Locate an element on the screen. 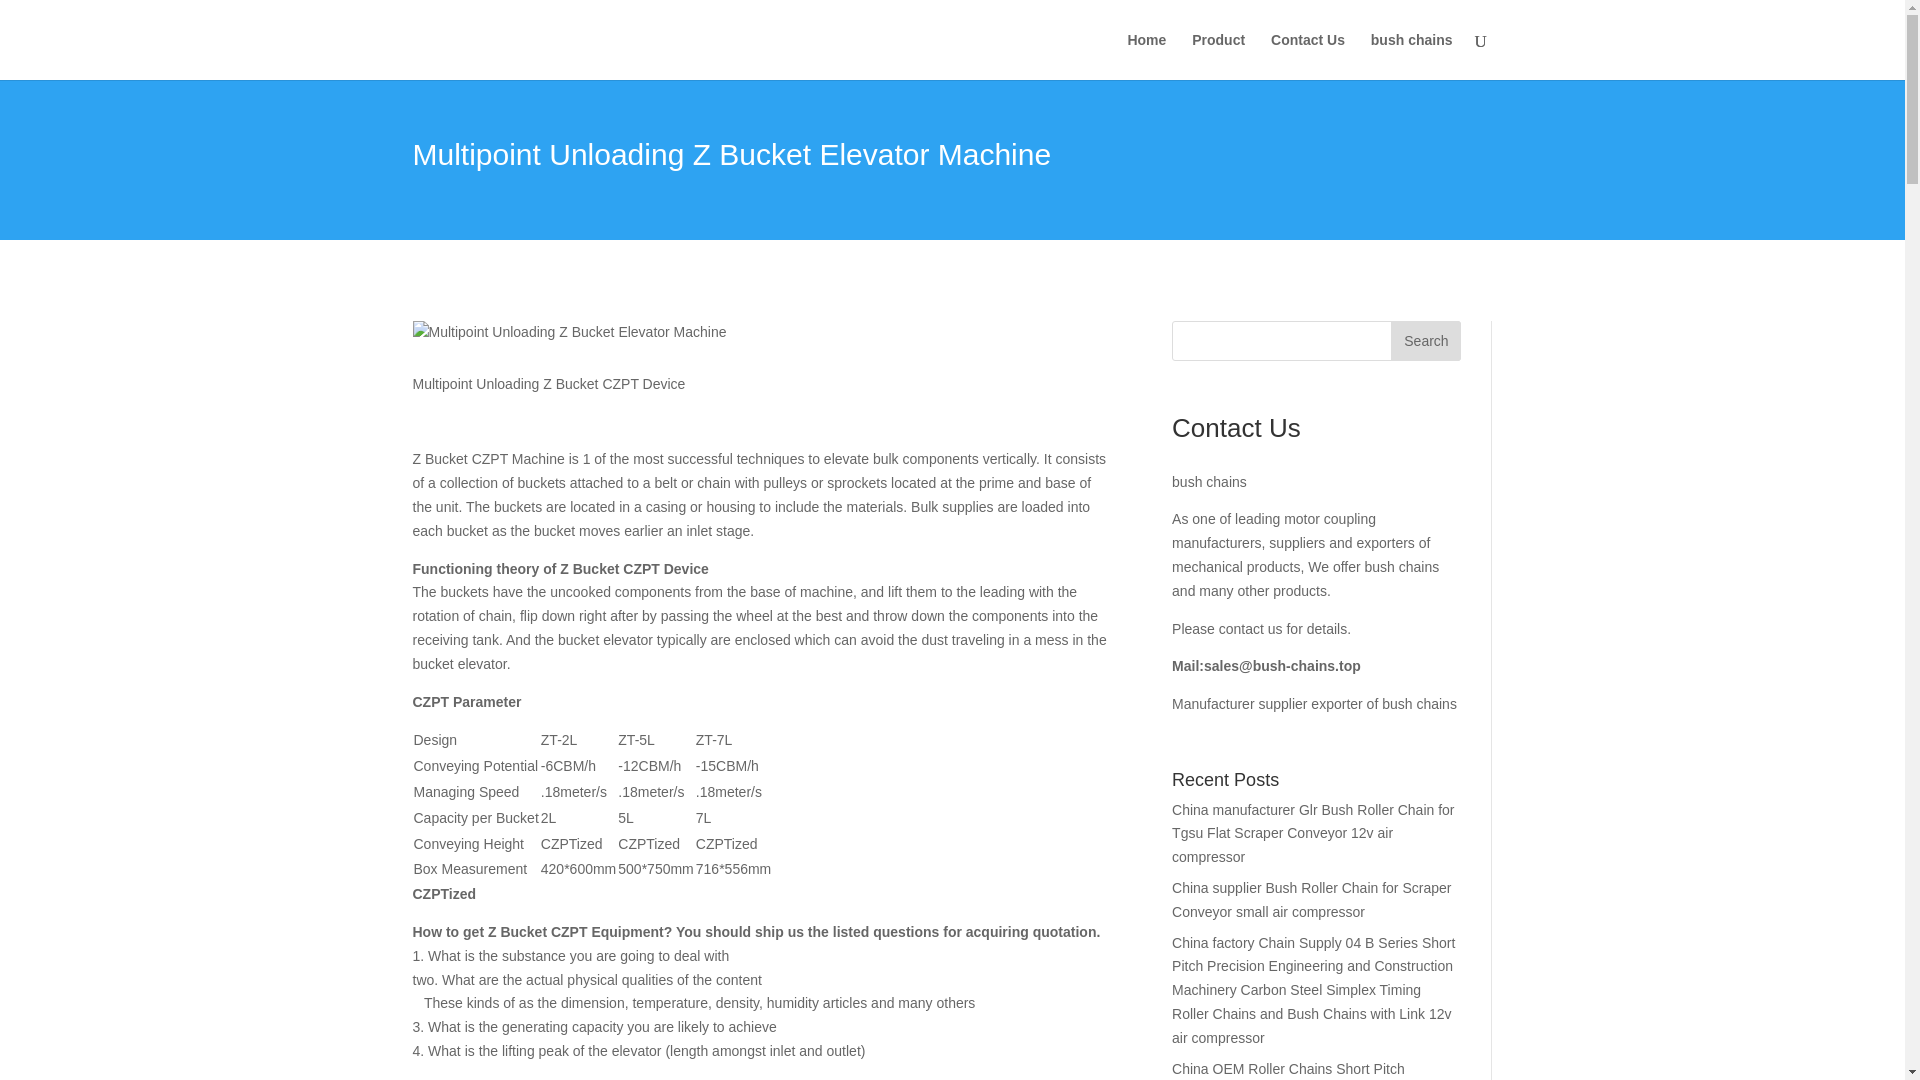 The height and width of the screenshot is (1080, 1920). Product is located at coordinates (1218, 56).